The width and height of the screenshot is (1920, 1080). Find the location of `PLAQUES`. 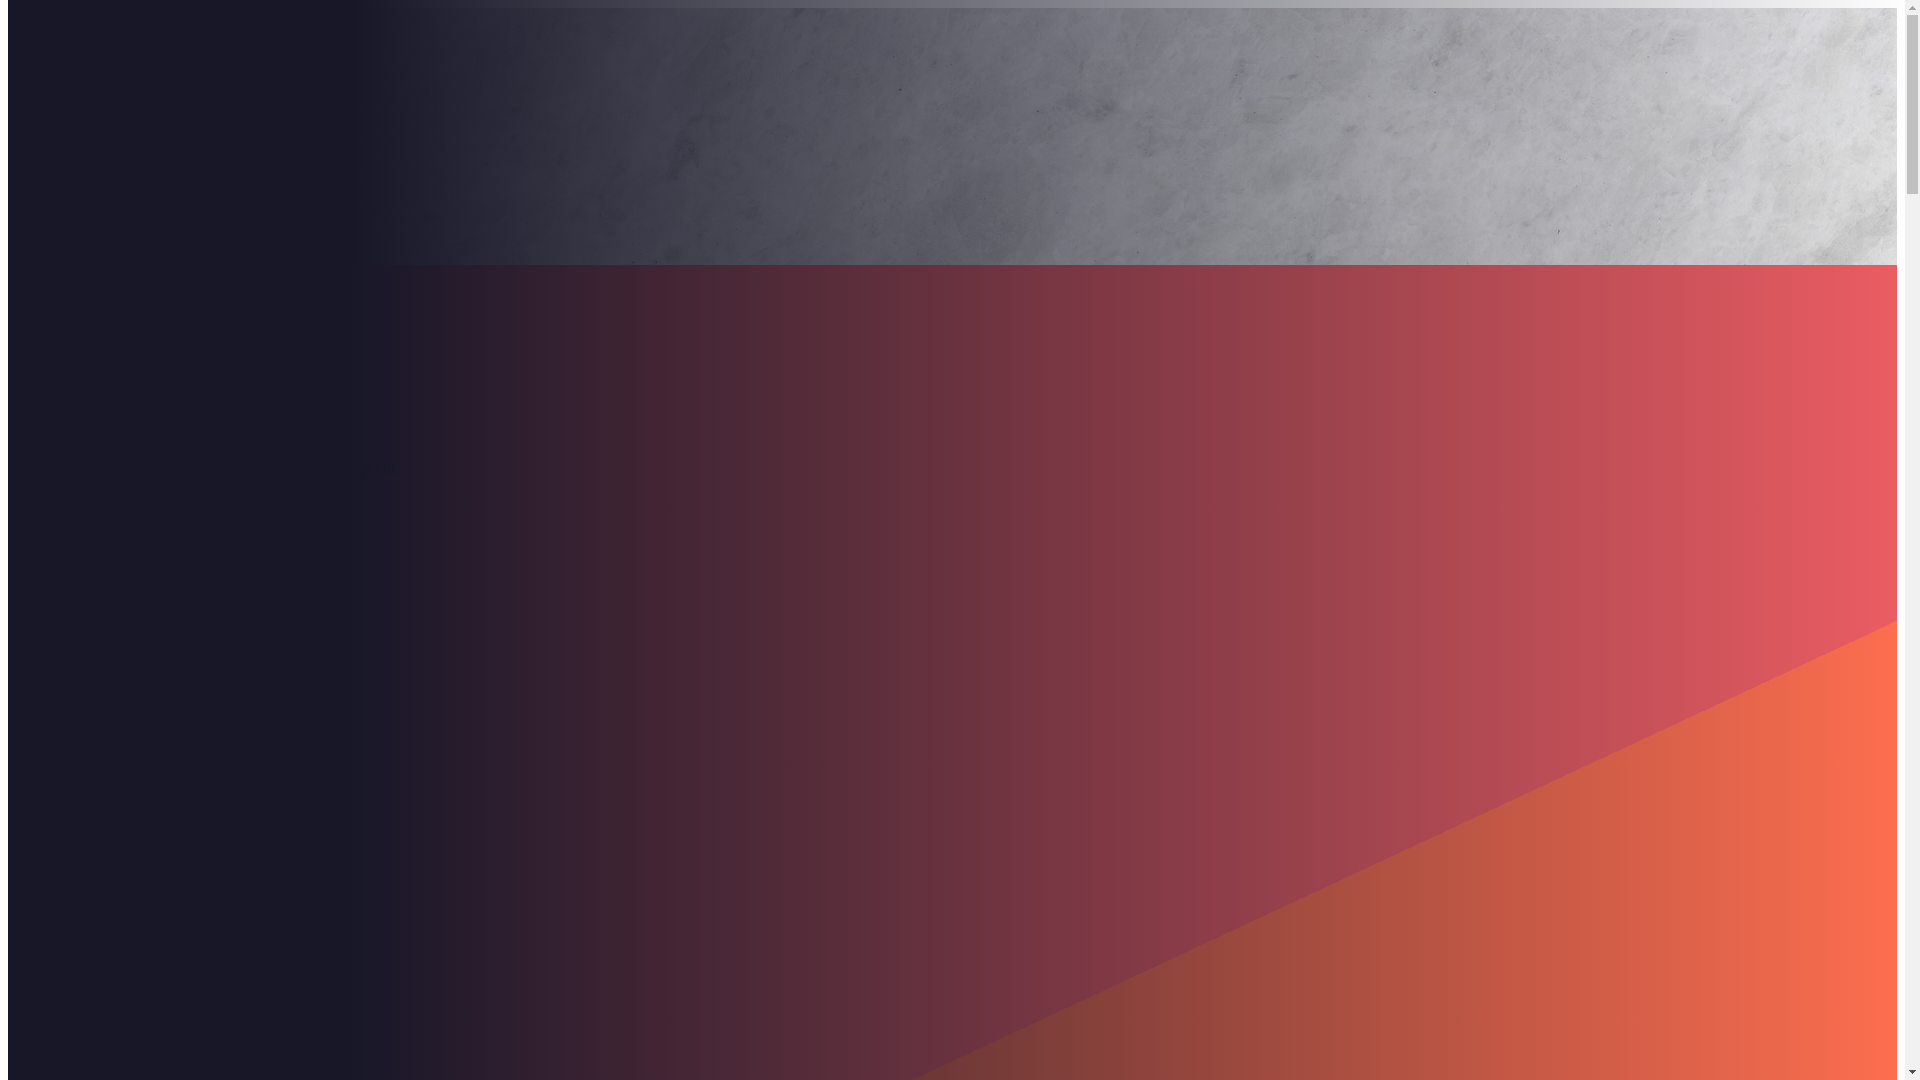

PLAQUES is located at coordinates (126, 398).